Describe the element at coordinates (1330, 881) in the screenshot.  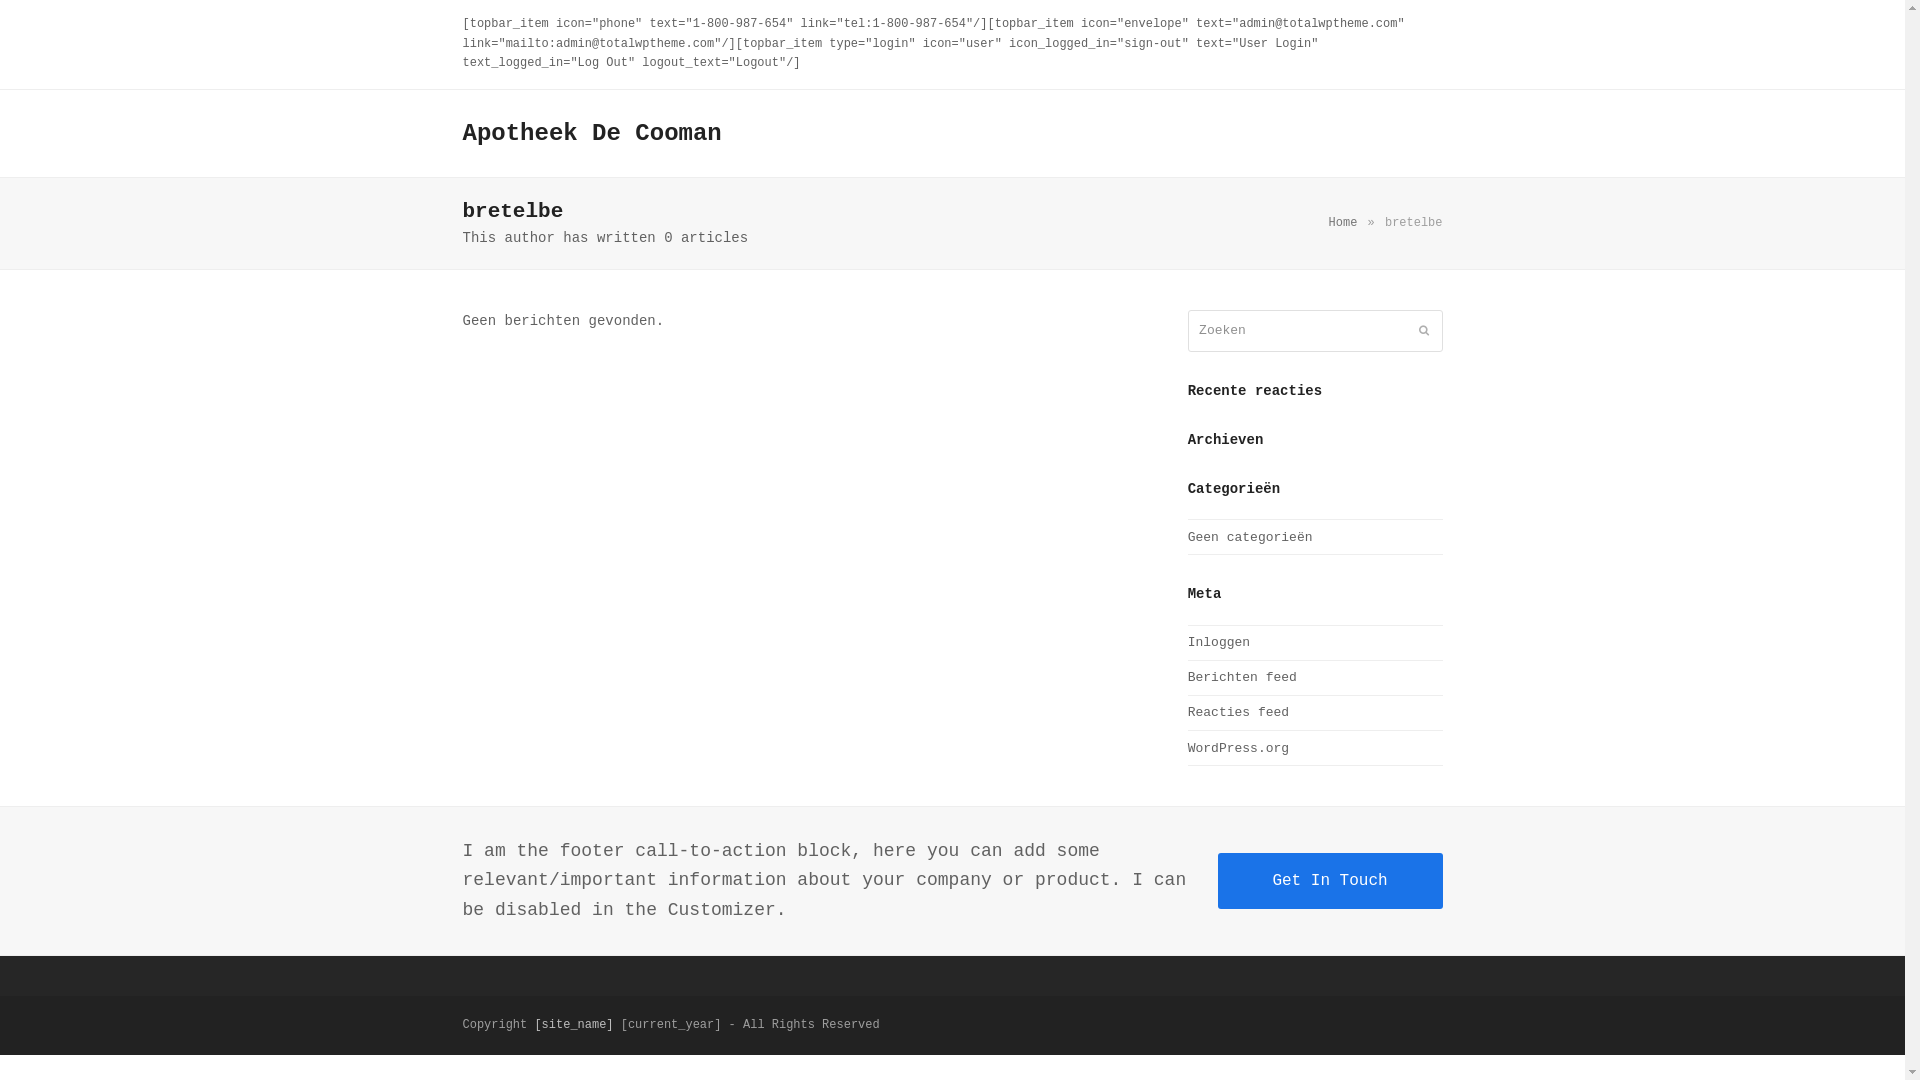
I see `Get In Touch` at that location.